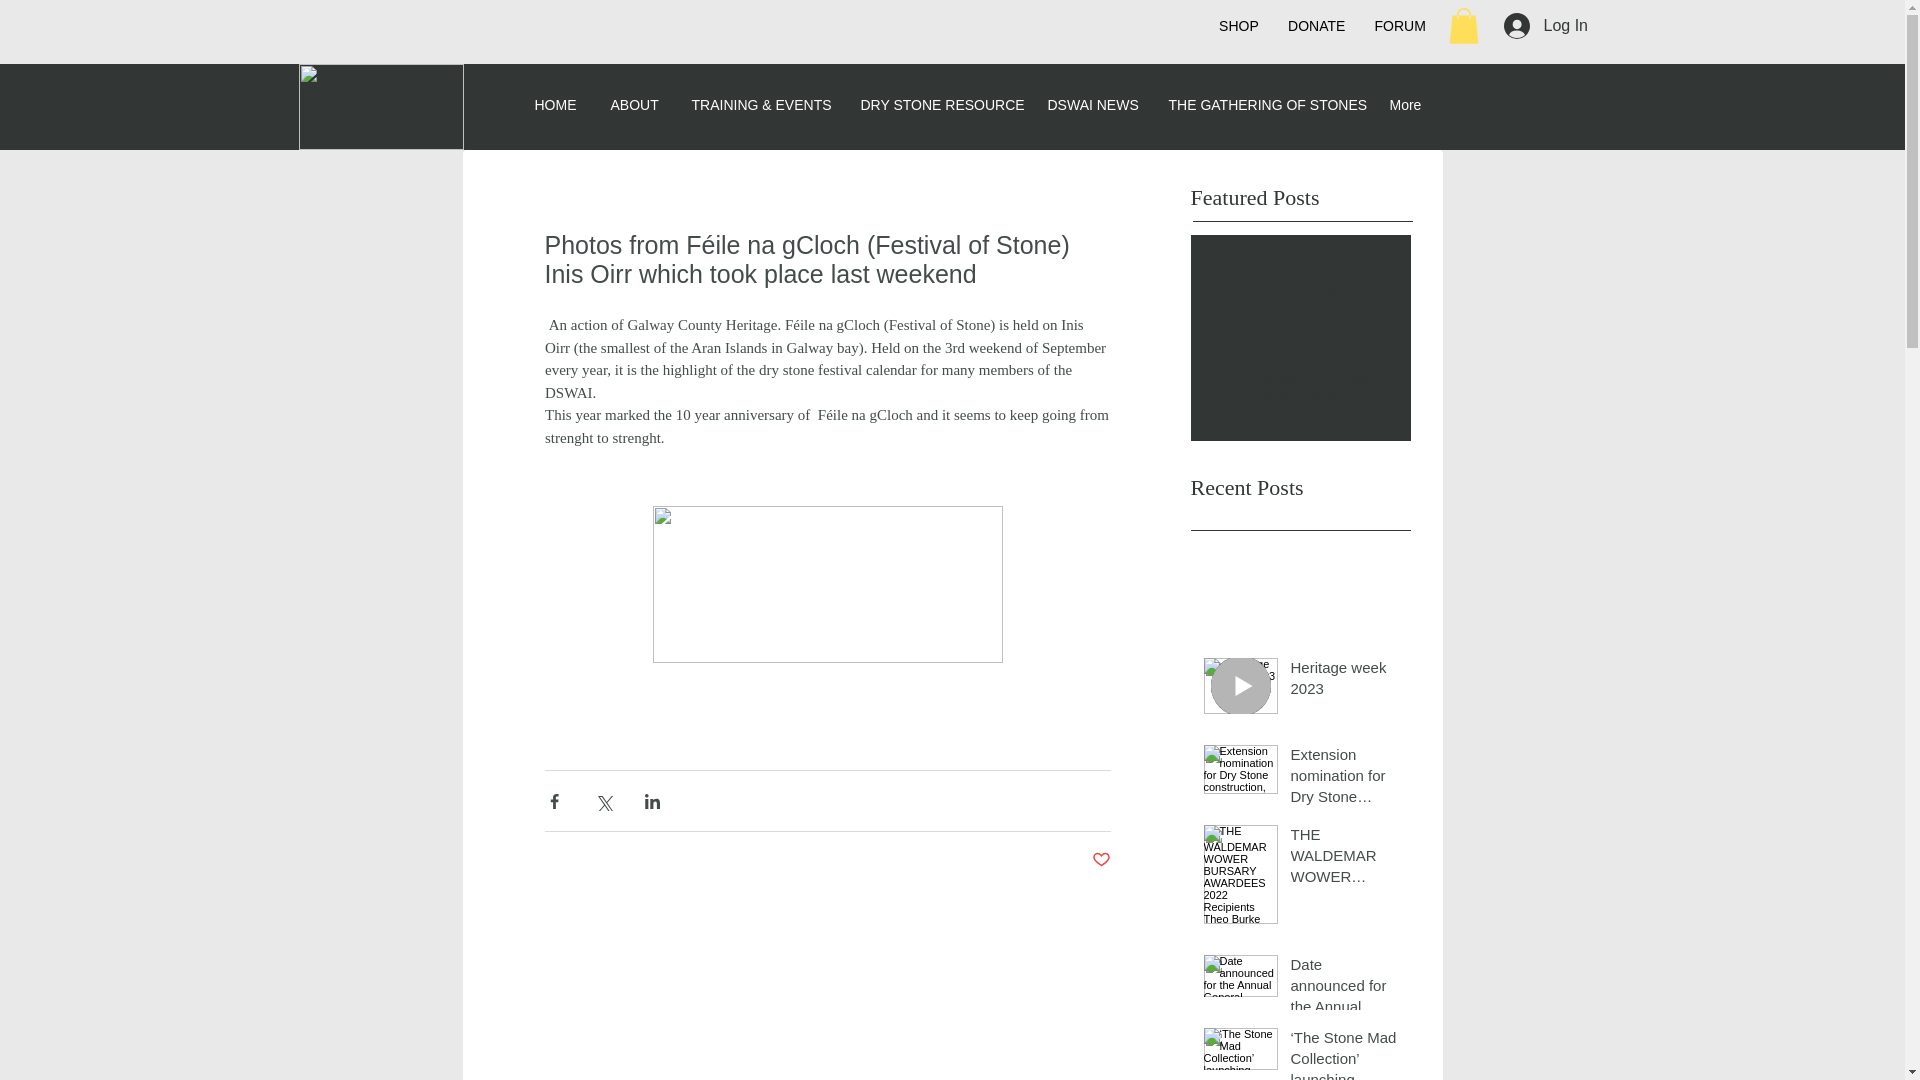 The image size is (1920, 1080). I want to click on Date announced for the Annual General Meeting of The DSWAI, so click(1344, 988).